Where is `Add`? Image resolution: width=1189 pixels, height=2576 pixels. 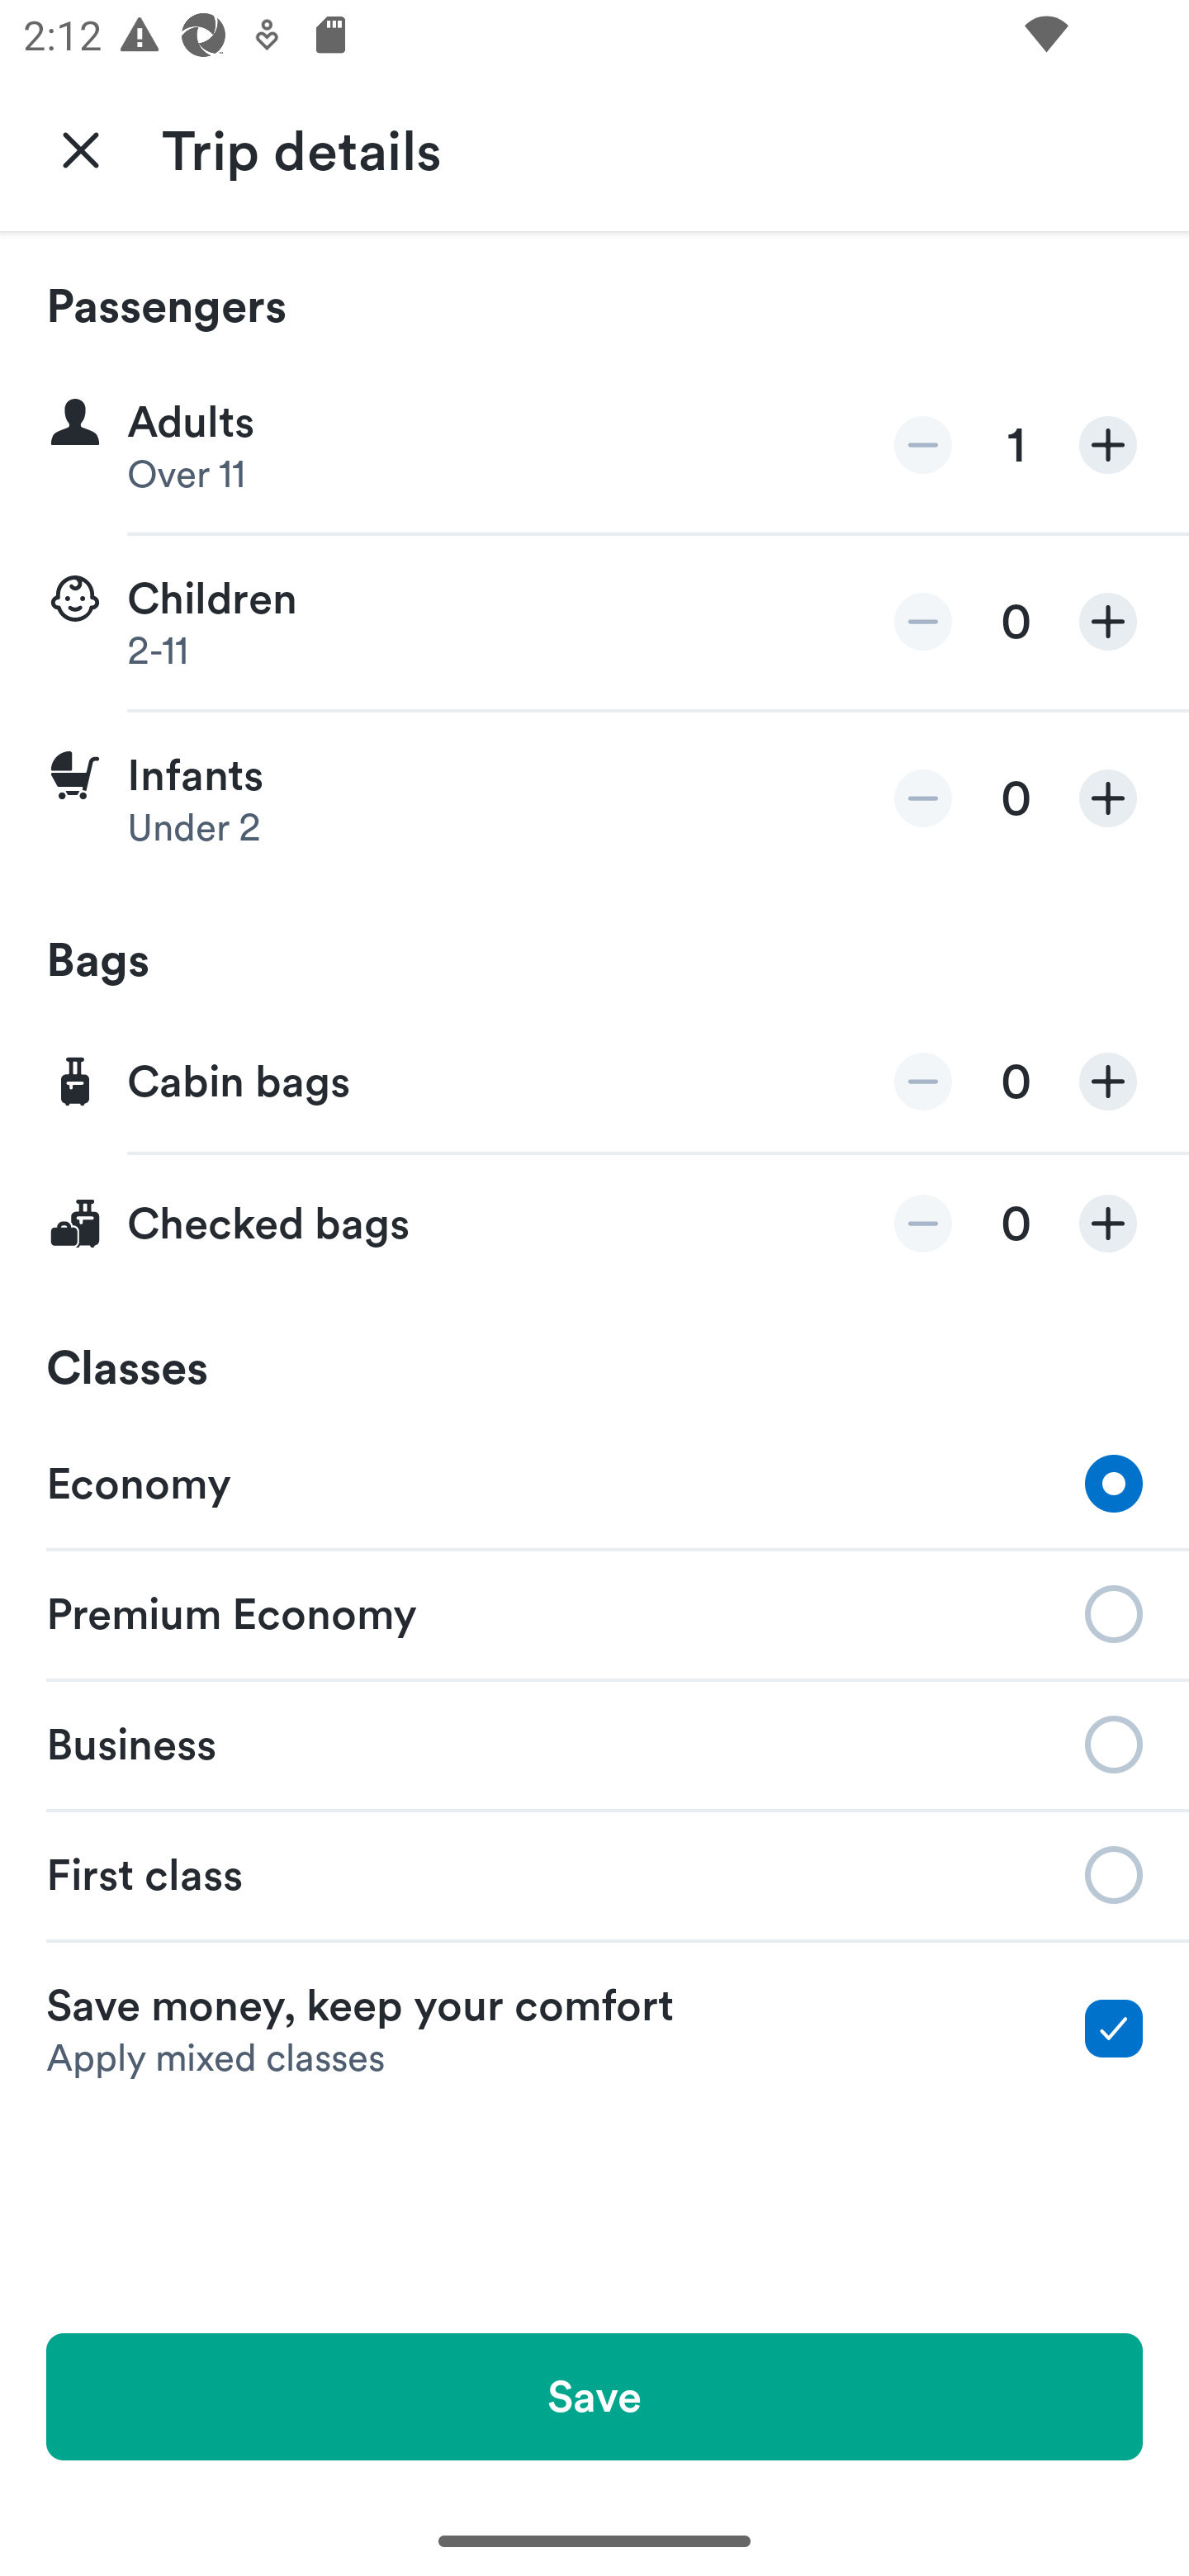 Add is located at coordinates (1108, 1224).